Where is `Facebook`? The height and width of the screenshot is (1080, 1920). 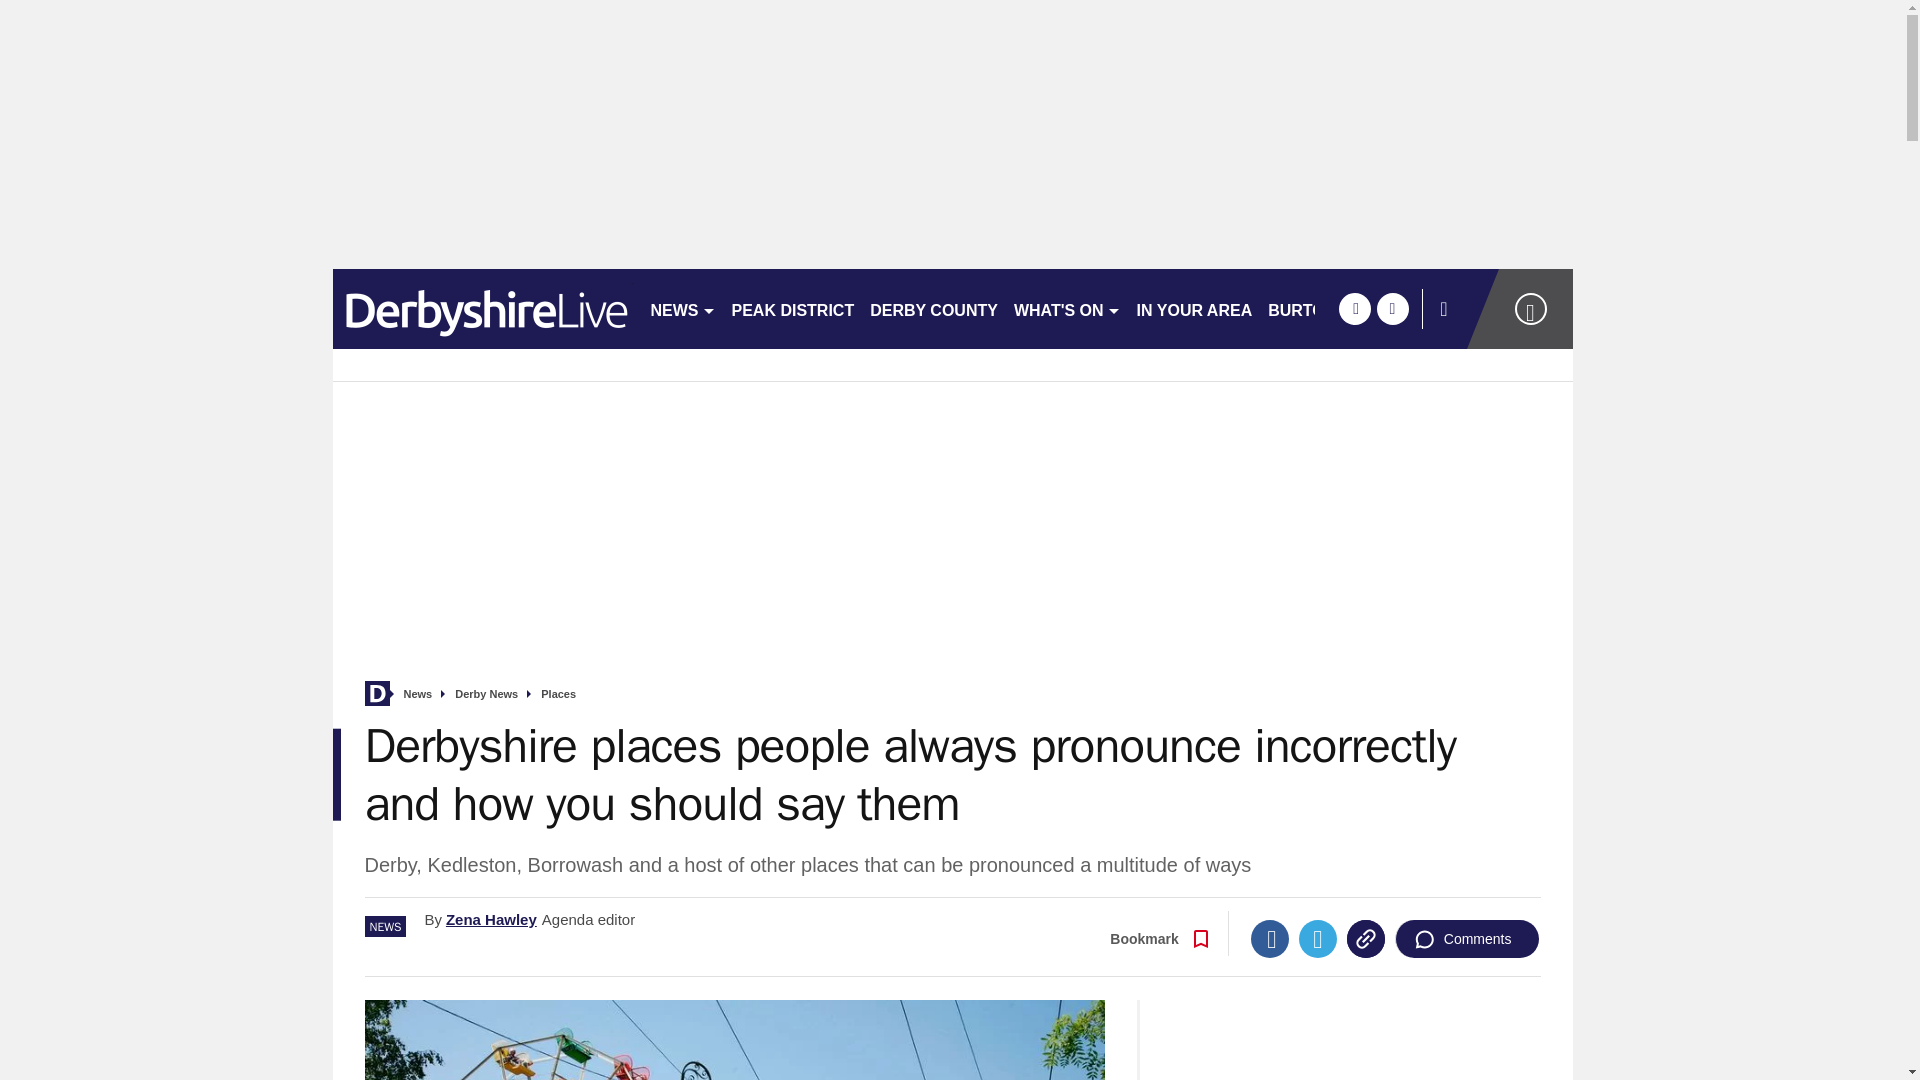
Facebook is located at coordinates (1270, 938).